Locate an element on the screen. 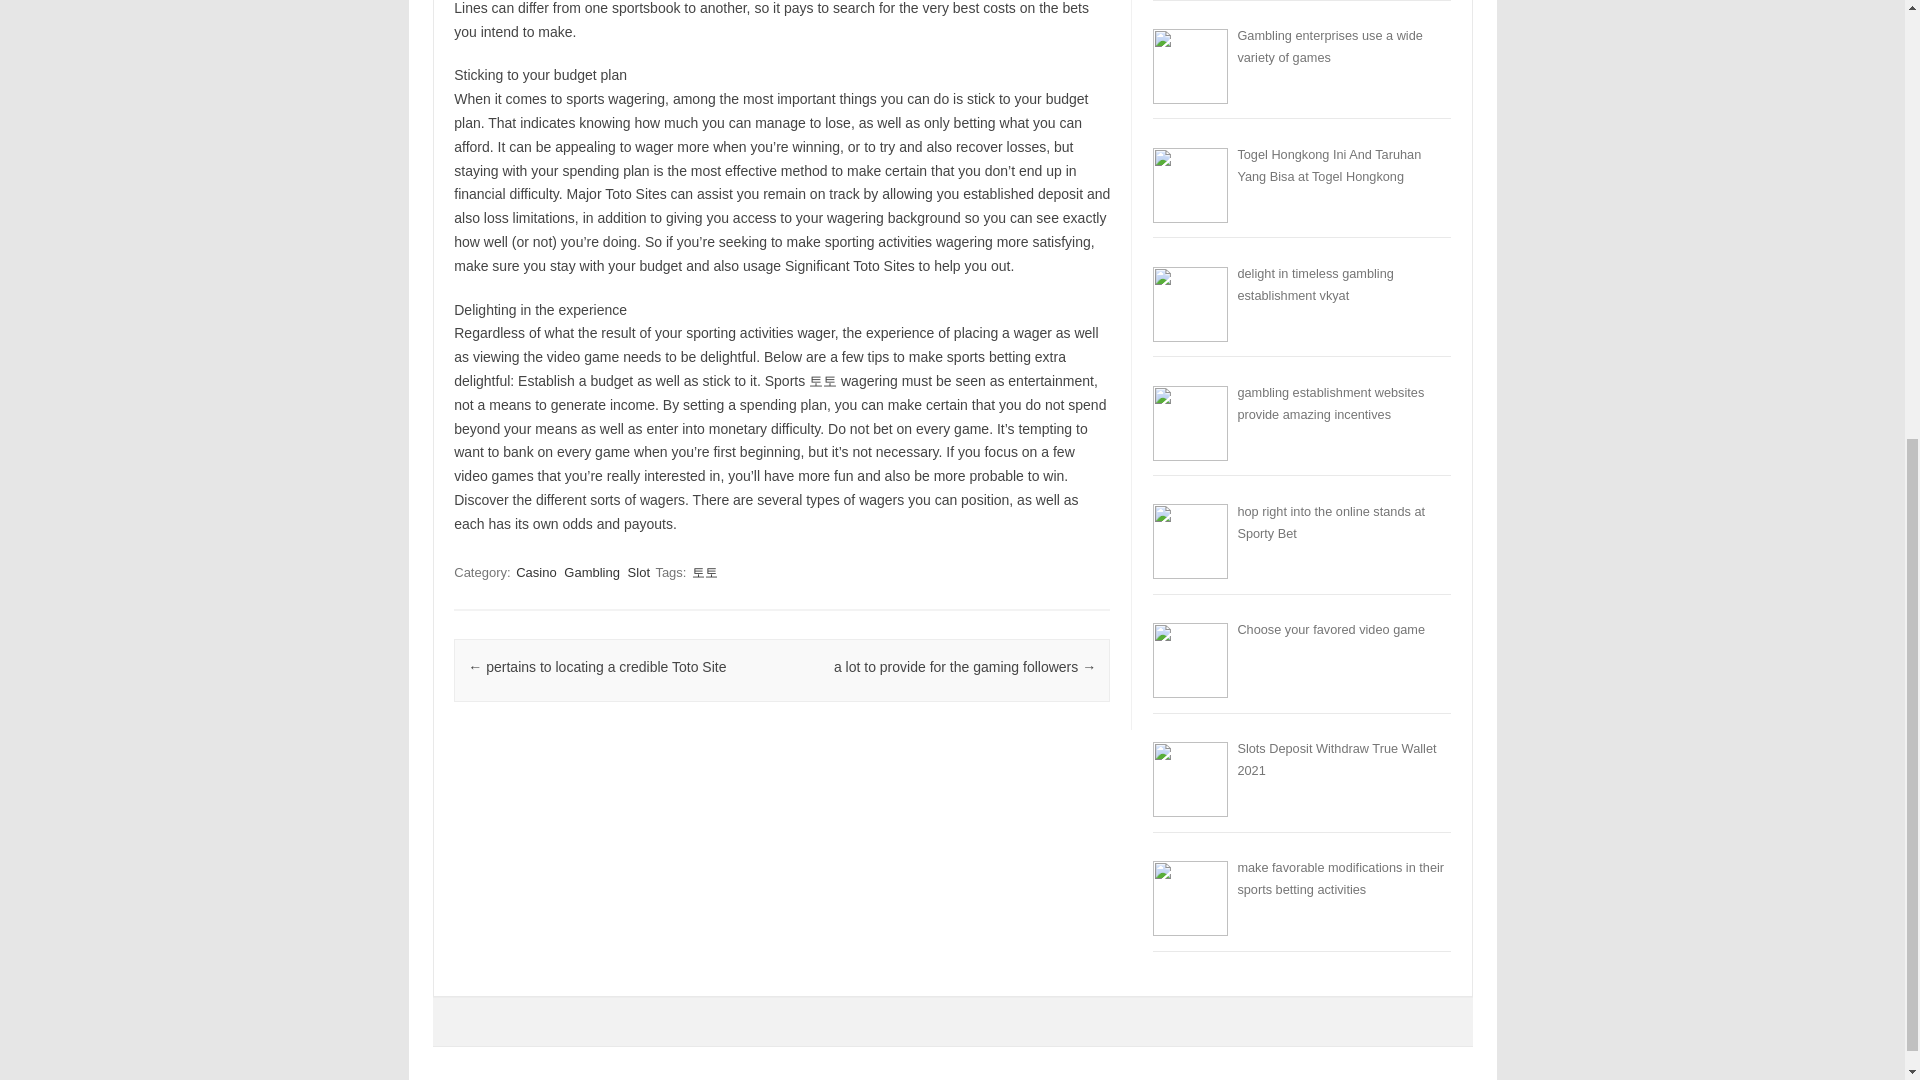  Slot is located at coordinates (638, 572).